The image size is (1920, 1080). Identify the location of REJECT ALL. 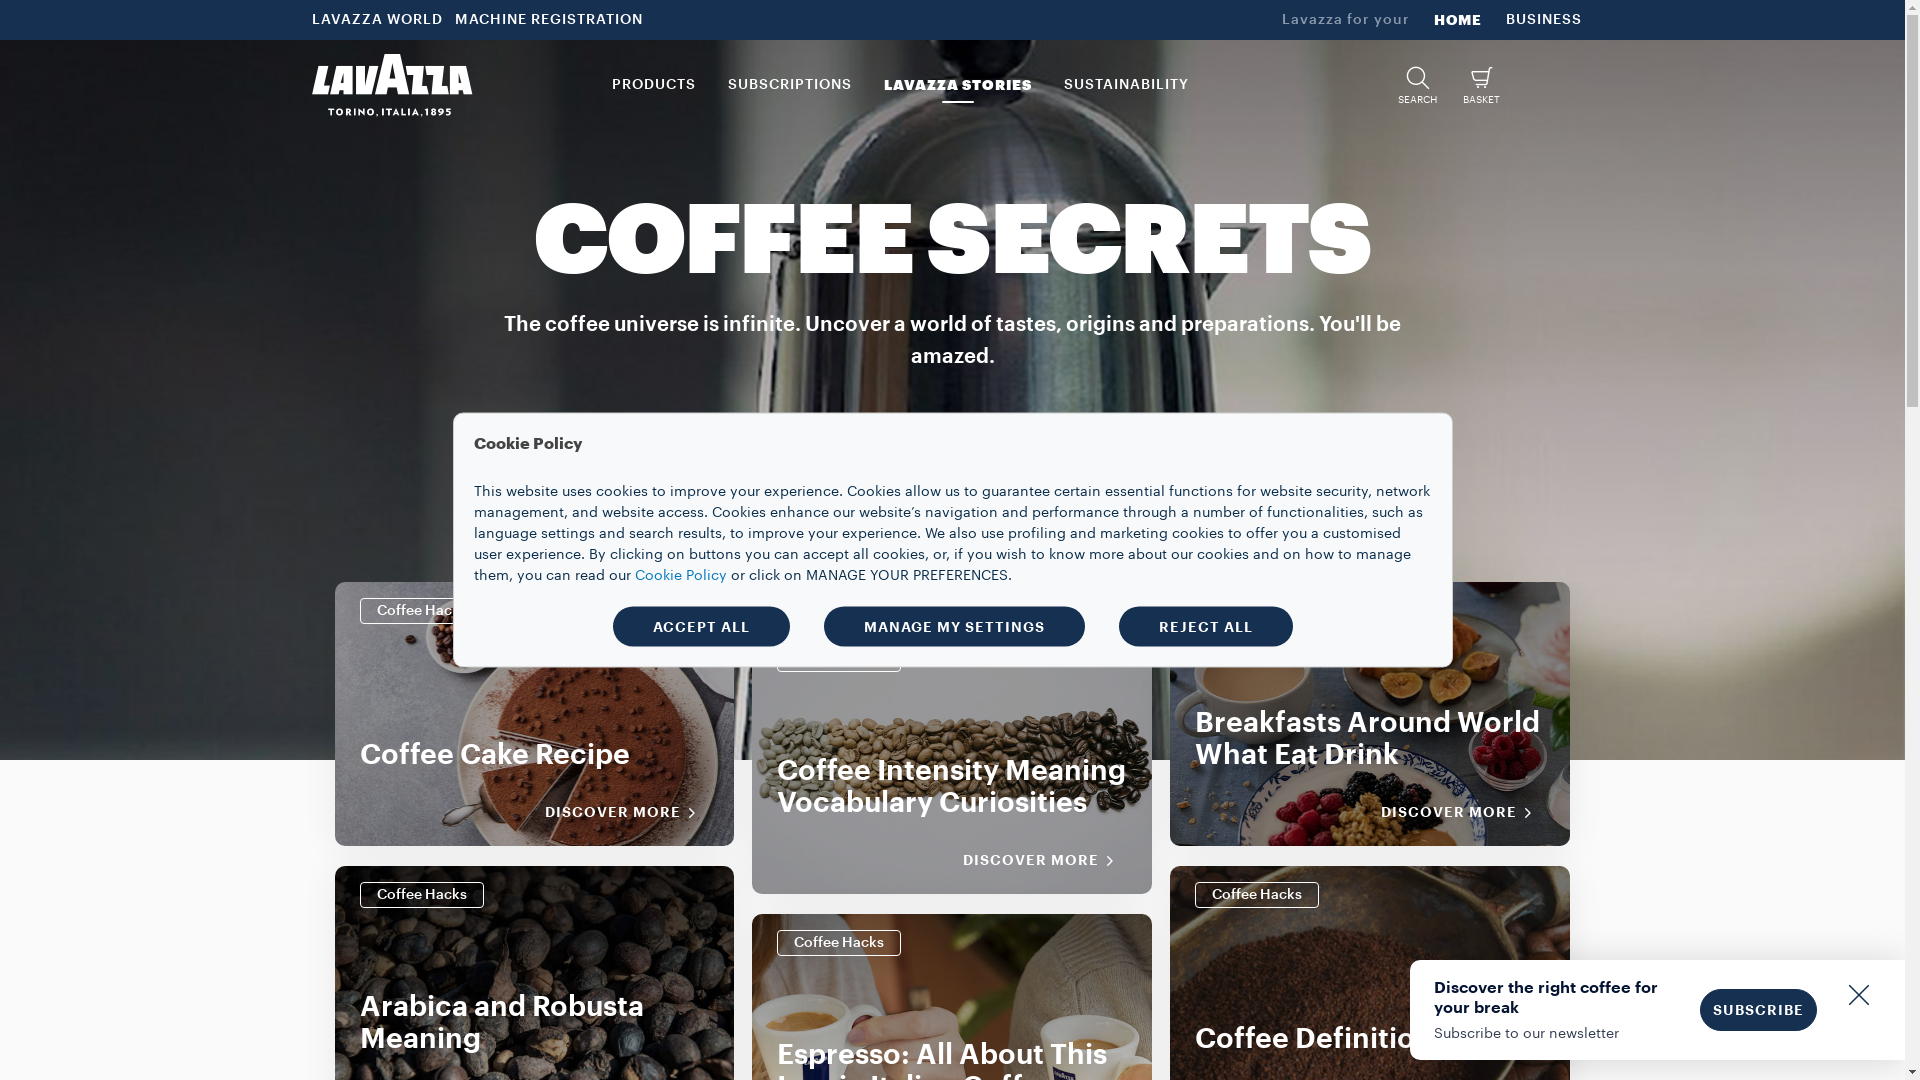
(1205, 626).